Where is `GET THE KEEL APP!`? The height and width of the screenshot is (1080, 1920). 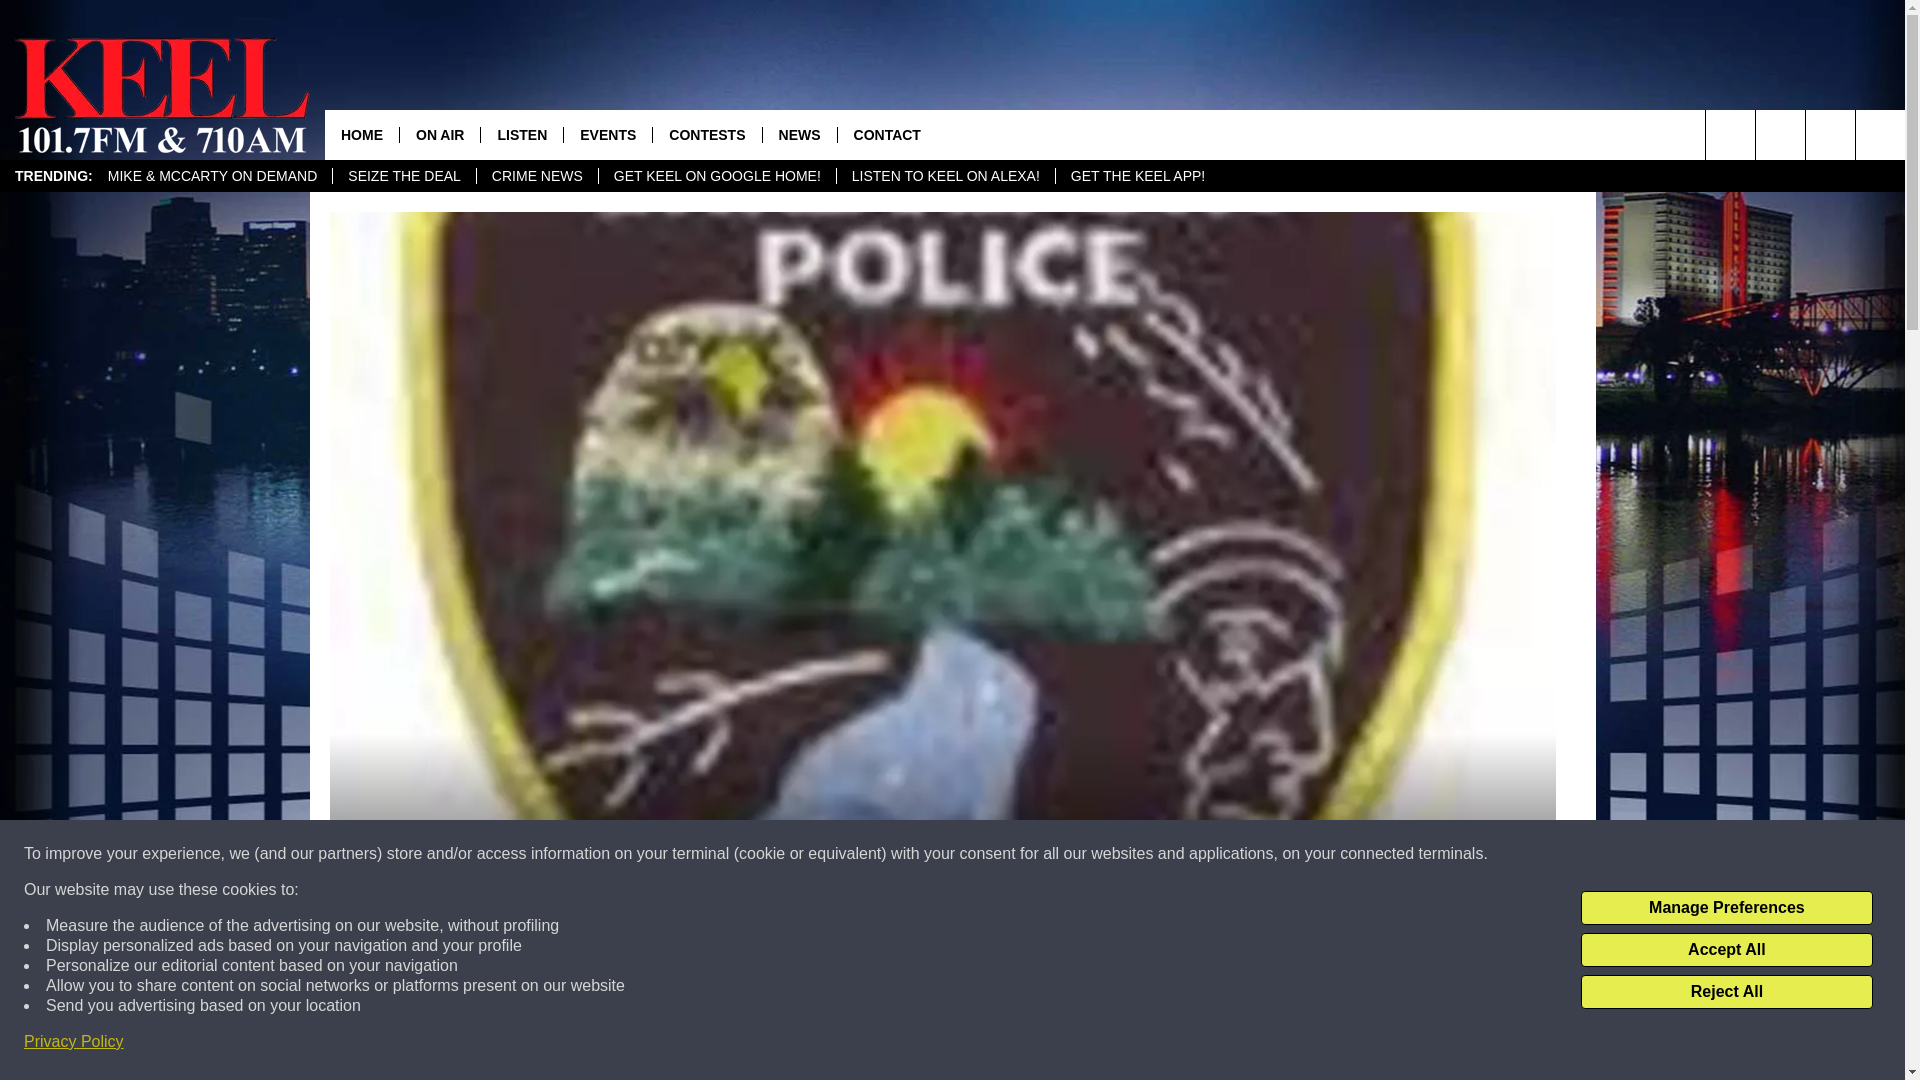 GET THE KEEL APP! is located at coordinates (1136, 176).